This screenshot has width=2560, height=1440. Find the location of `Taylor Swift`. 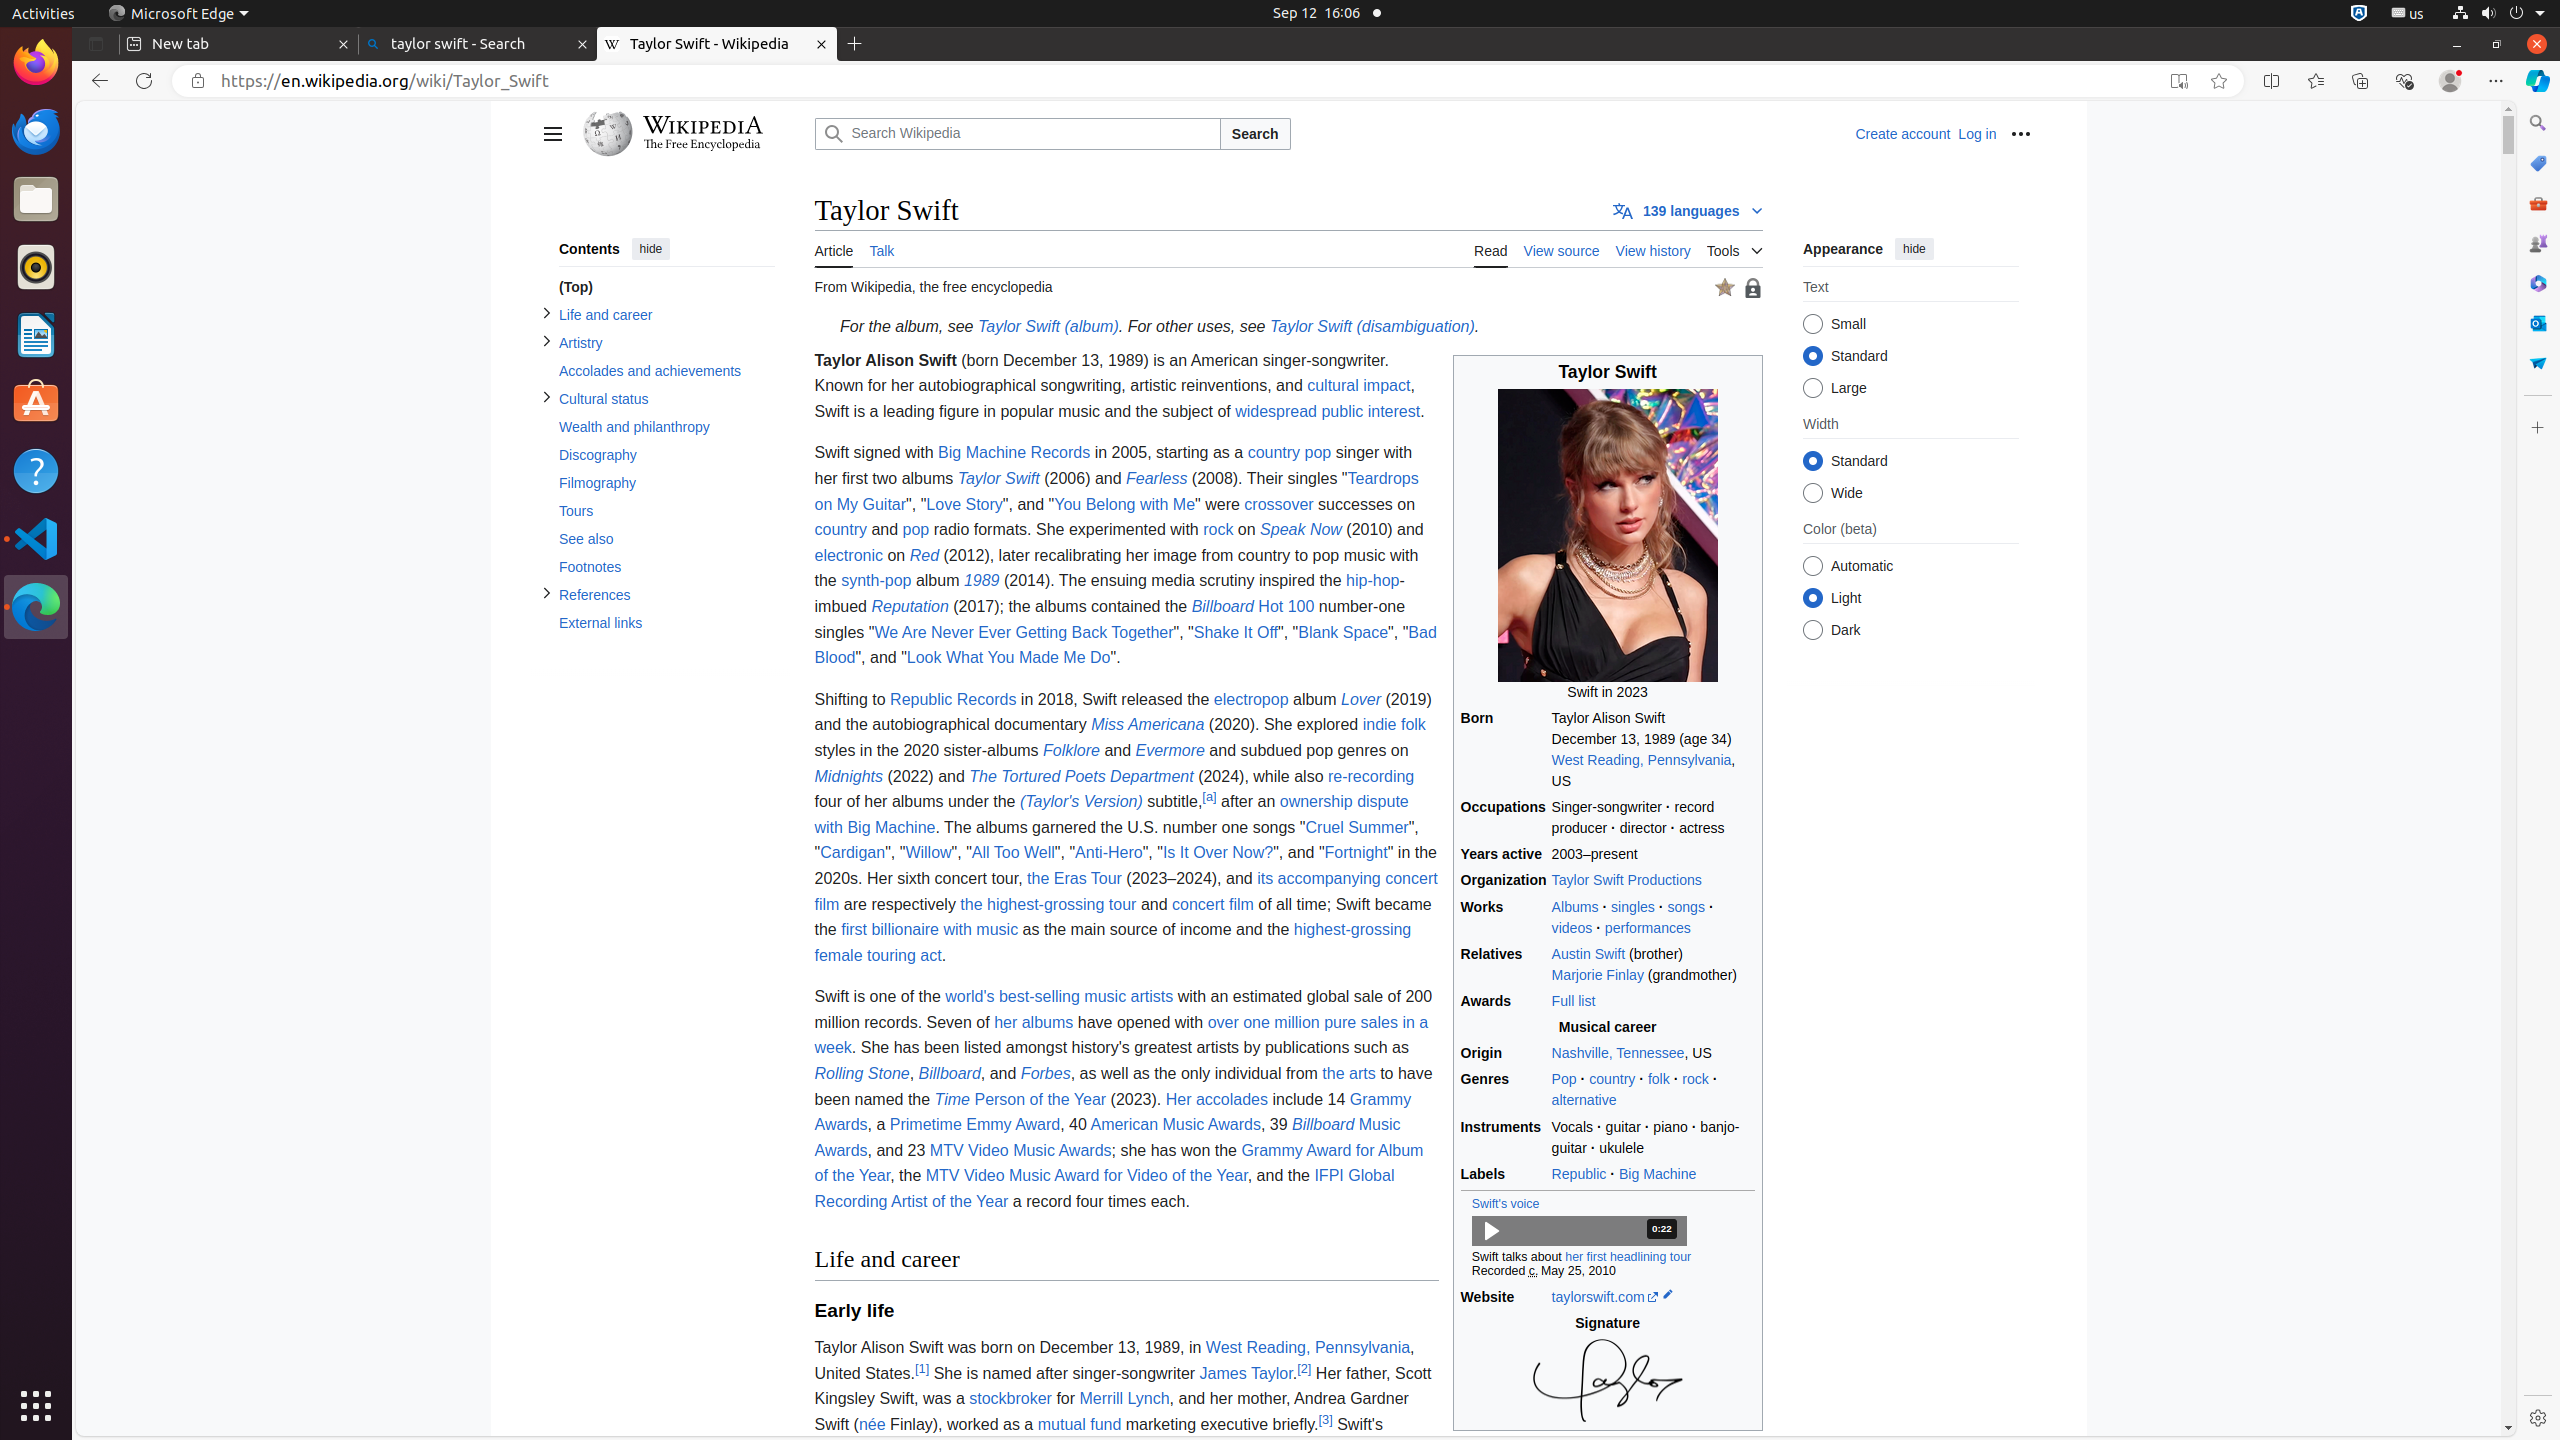

Taylor Swift is located at coordinates (998, 478).